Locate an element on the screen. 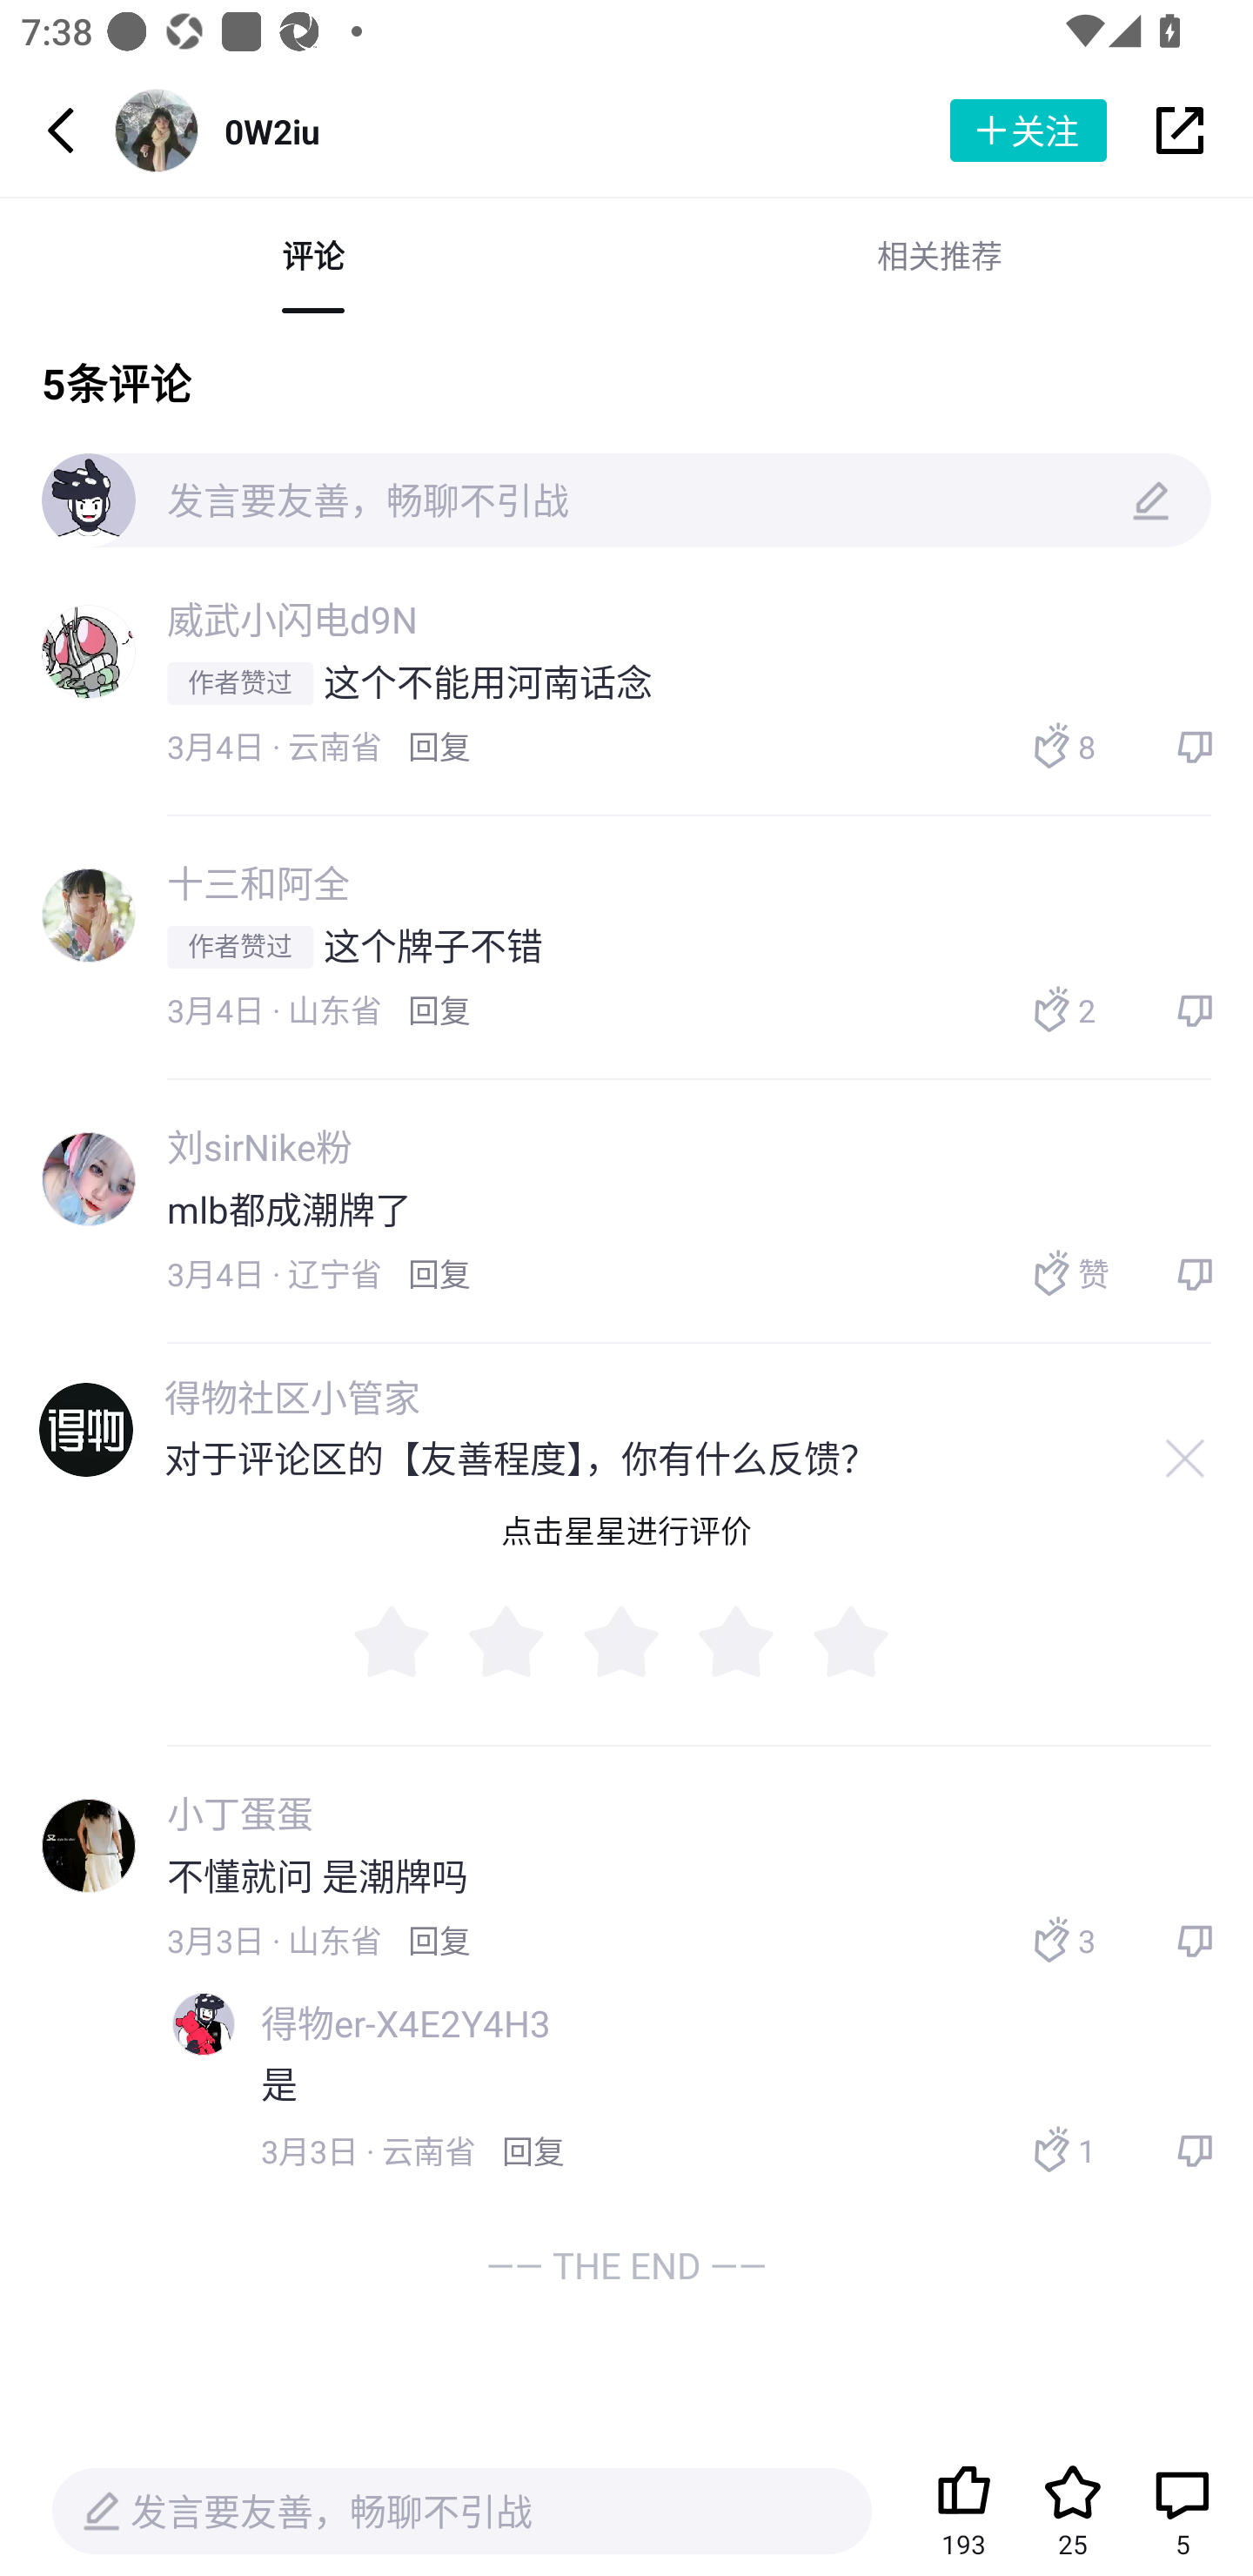 Image resolution: width=1253 pixels, height=2576 pixels. 得物社区小管家 is located at coordinates (291, 1398).